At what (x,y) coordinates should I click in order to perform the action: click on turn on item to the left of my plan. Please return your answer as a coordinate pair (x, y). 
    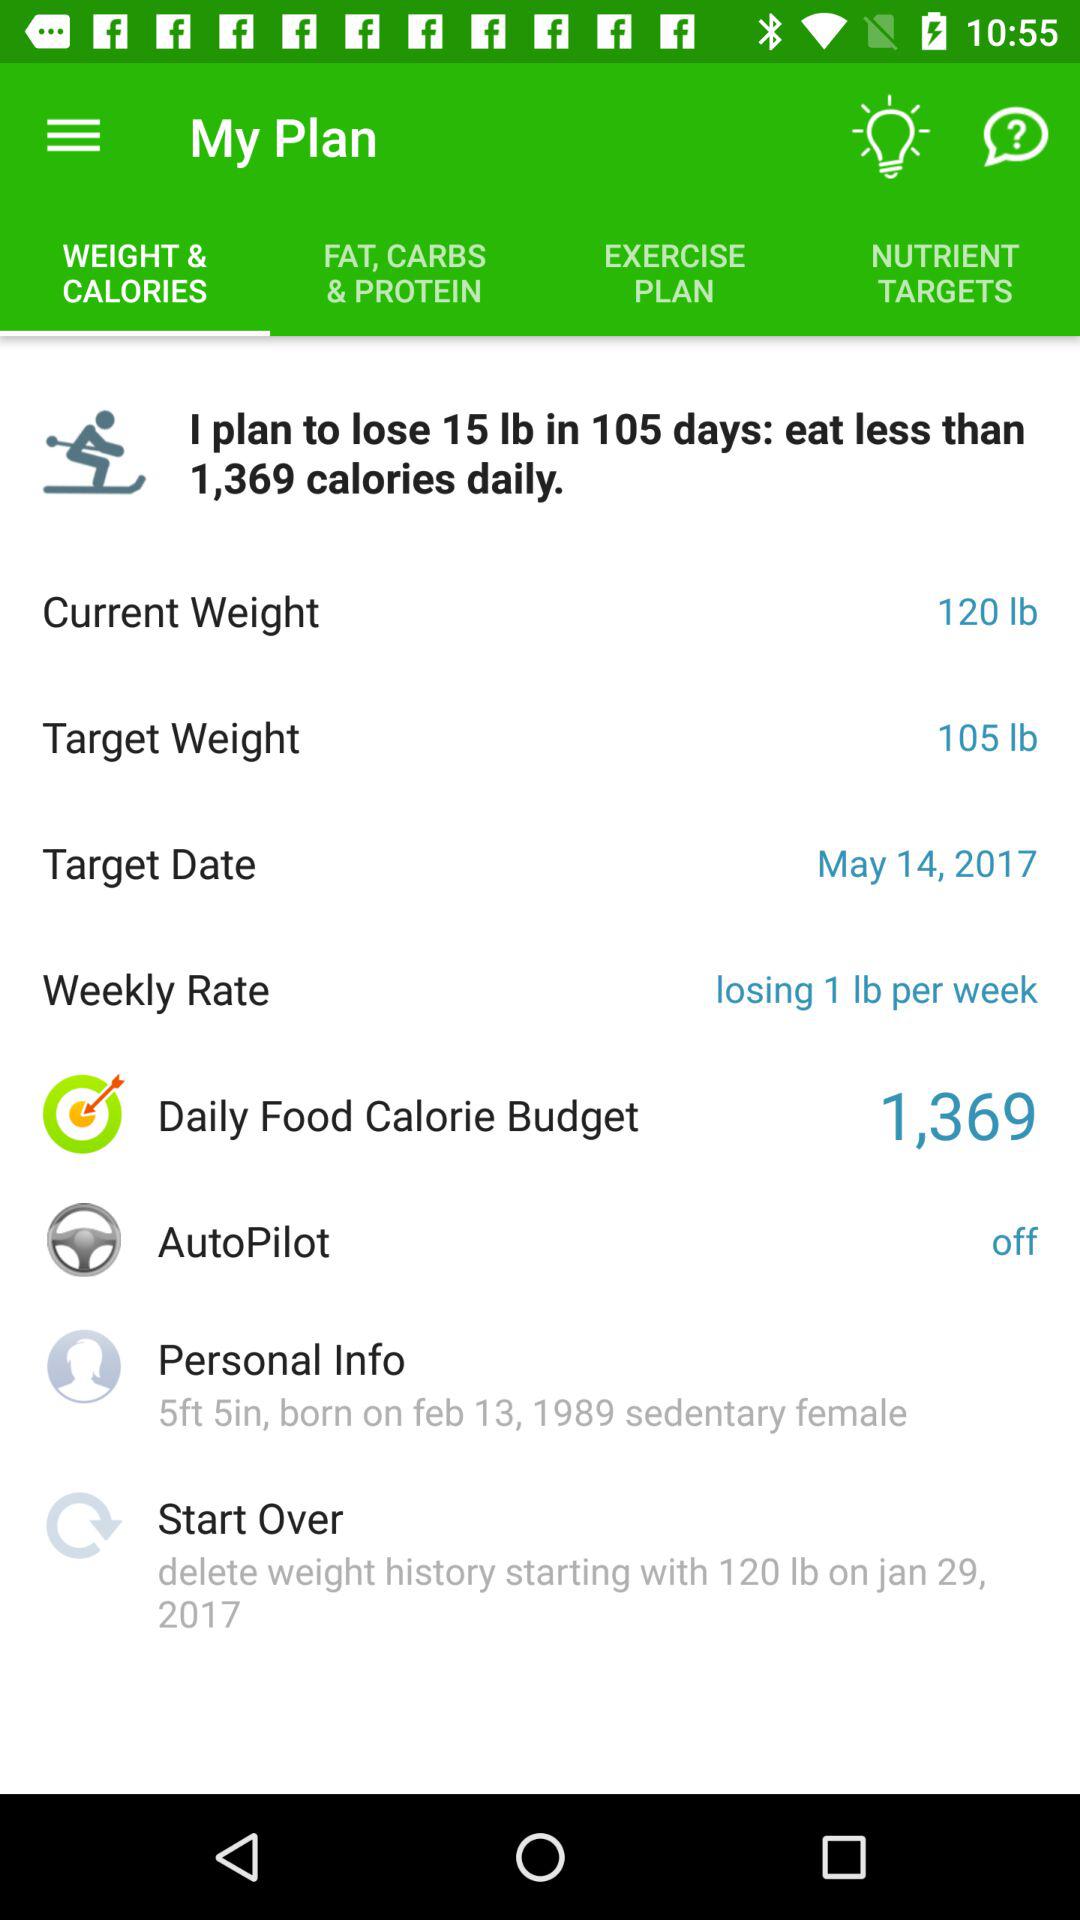
    Looking at the image, I should click on (73, 136).